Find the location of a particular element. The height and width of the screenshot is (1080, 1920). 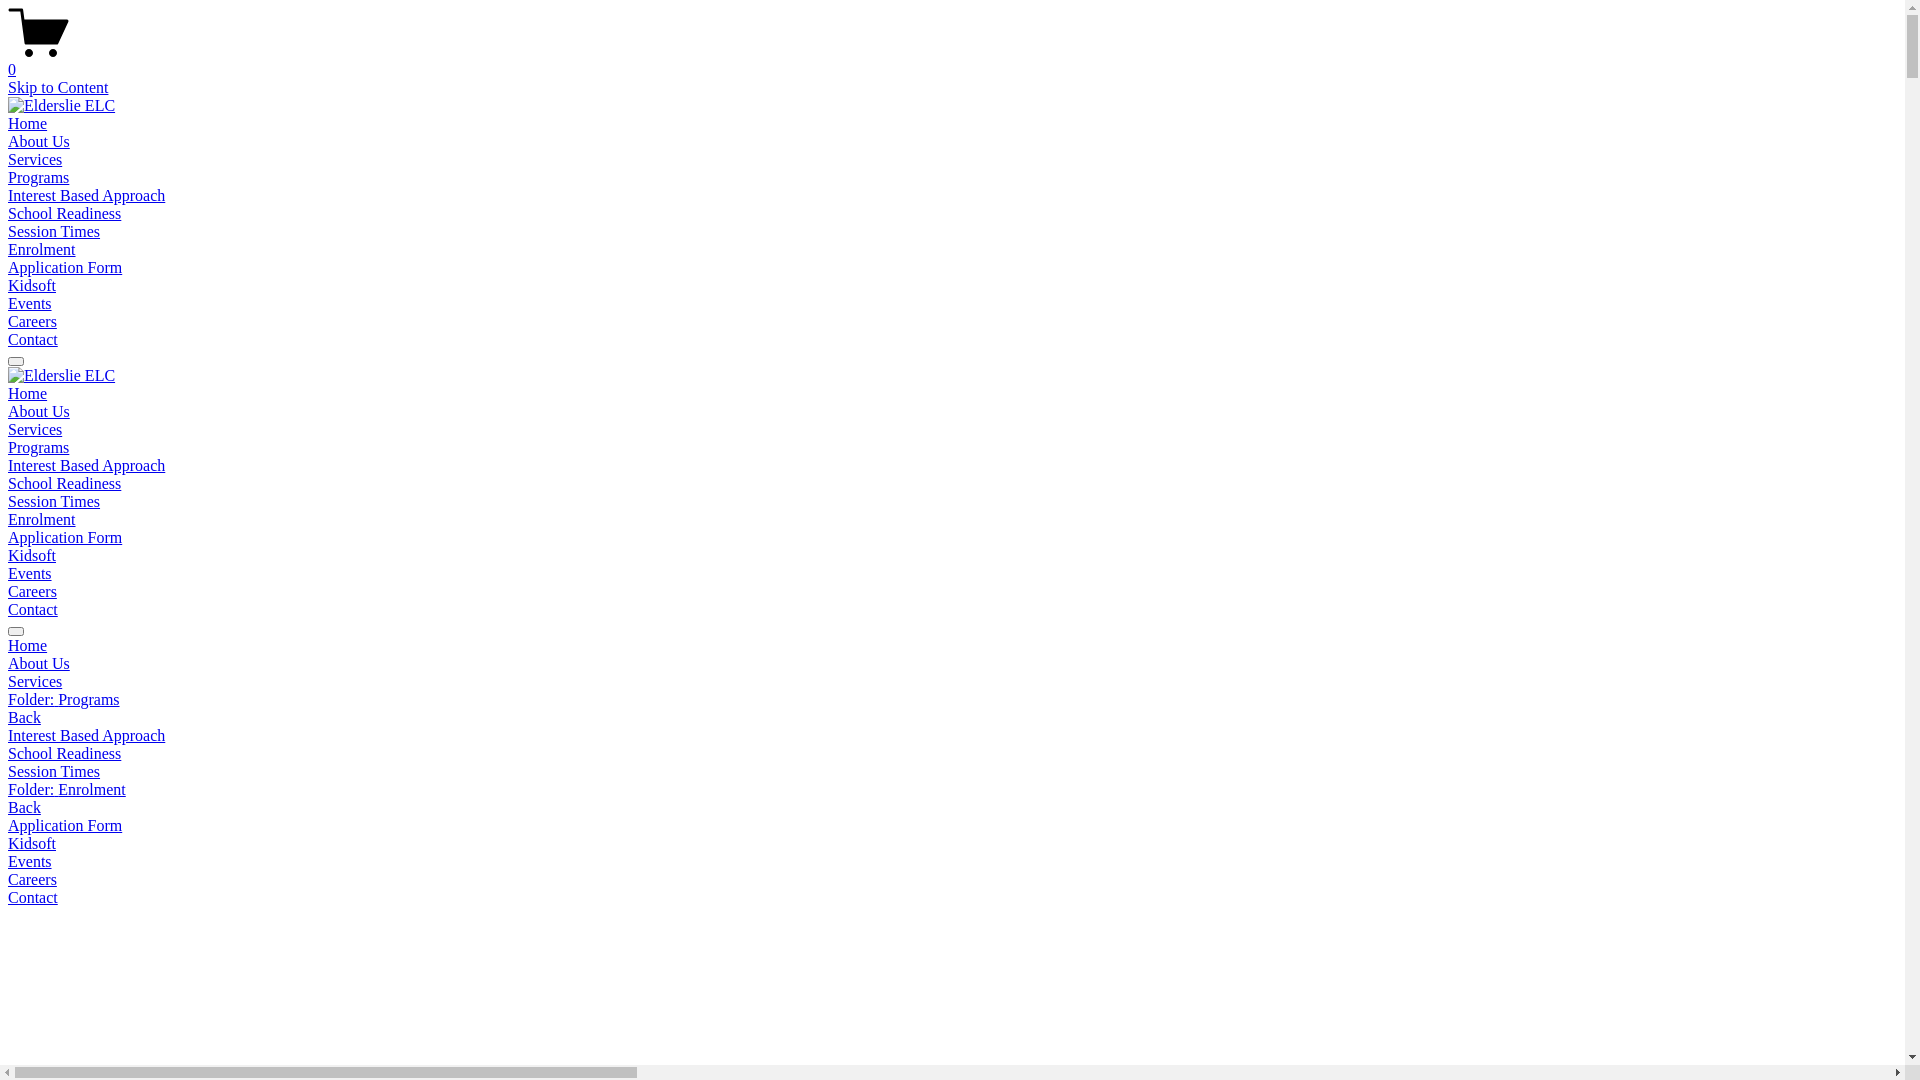

Services is located at coordinates (35, 430).